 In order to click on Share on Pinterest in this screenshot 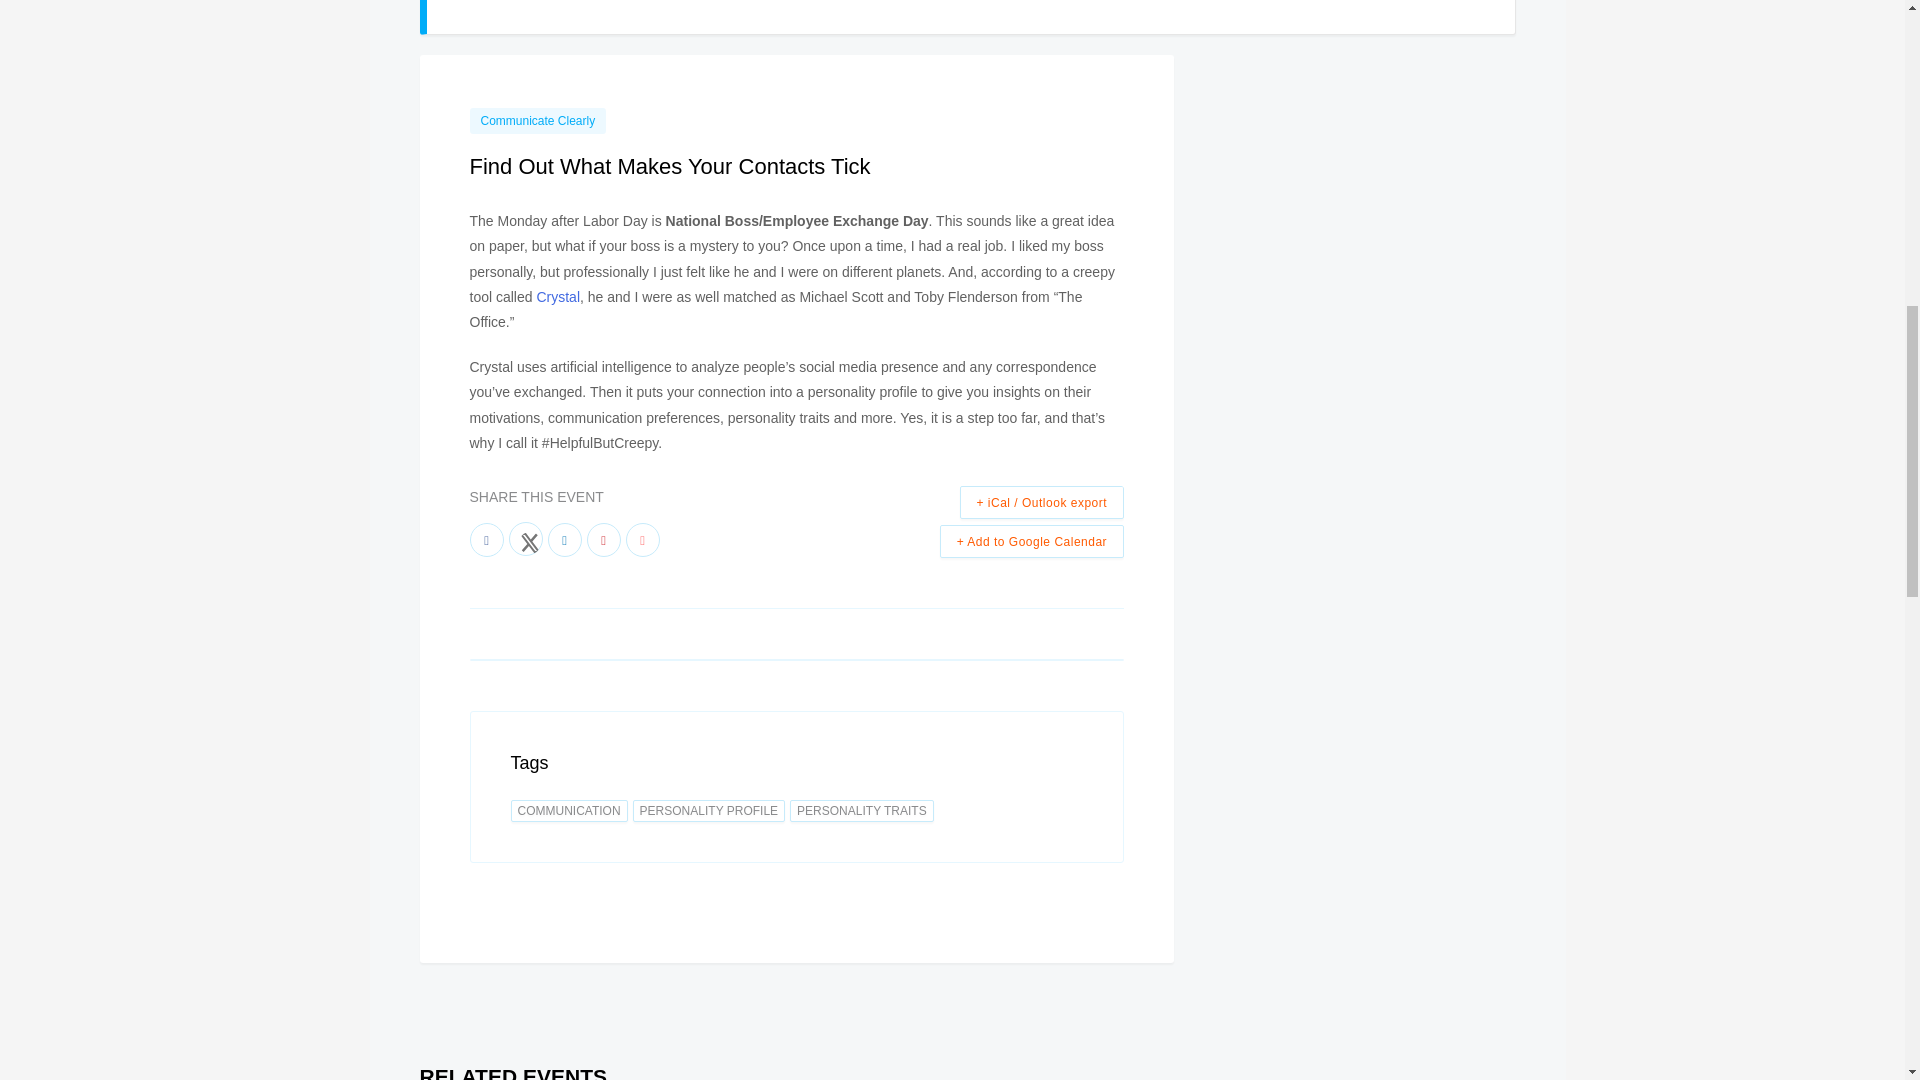, I will do `click(602, 540)`.